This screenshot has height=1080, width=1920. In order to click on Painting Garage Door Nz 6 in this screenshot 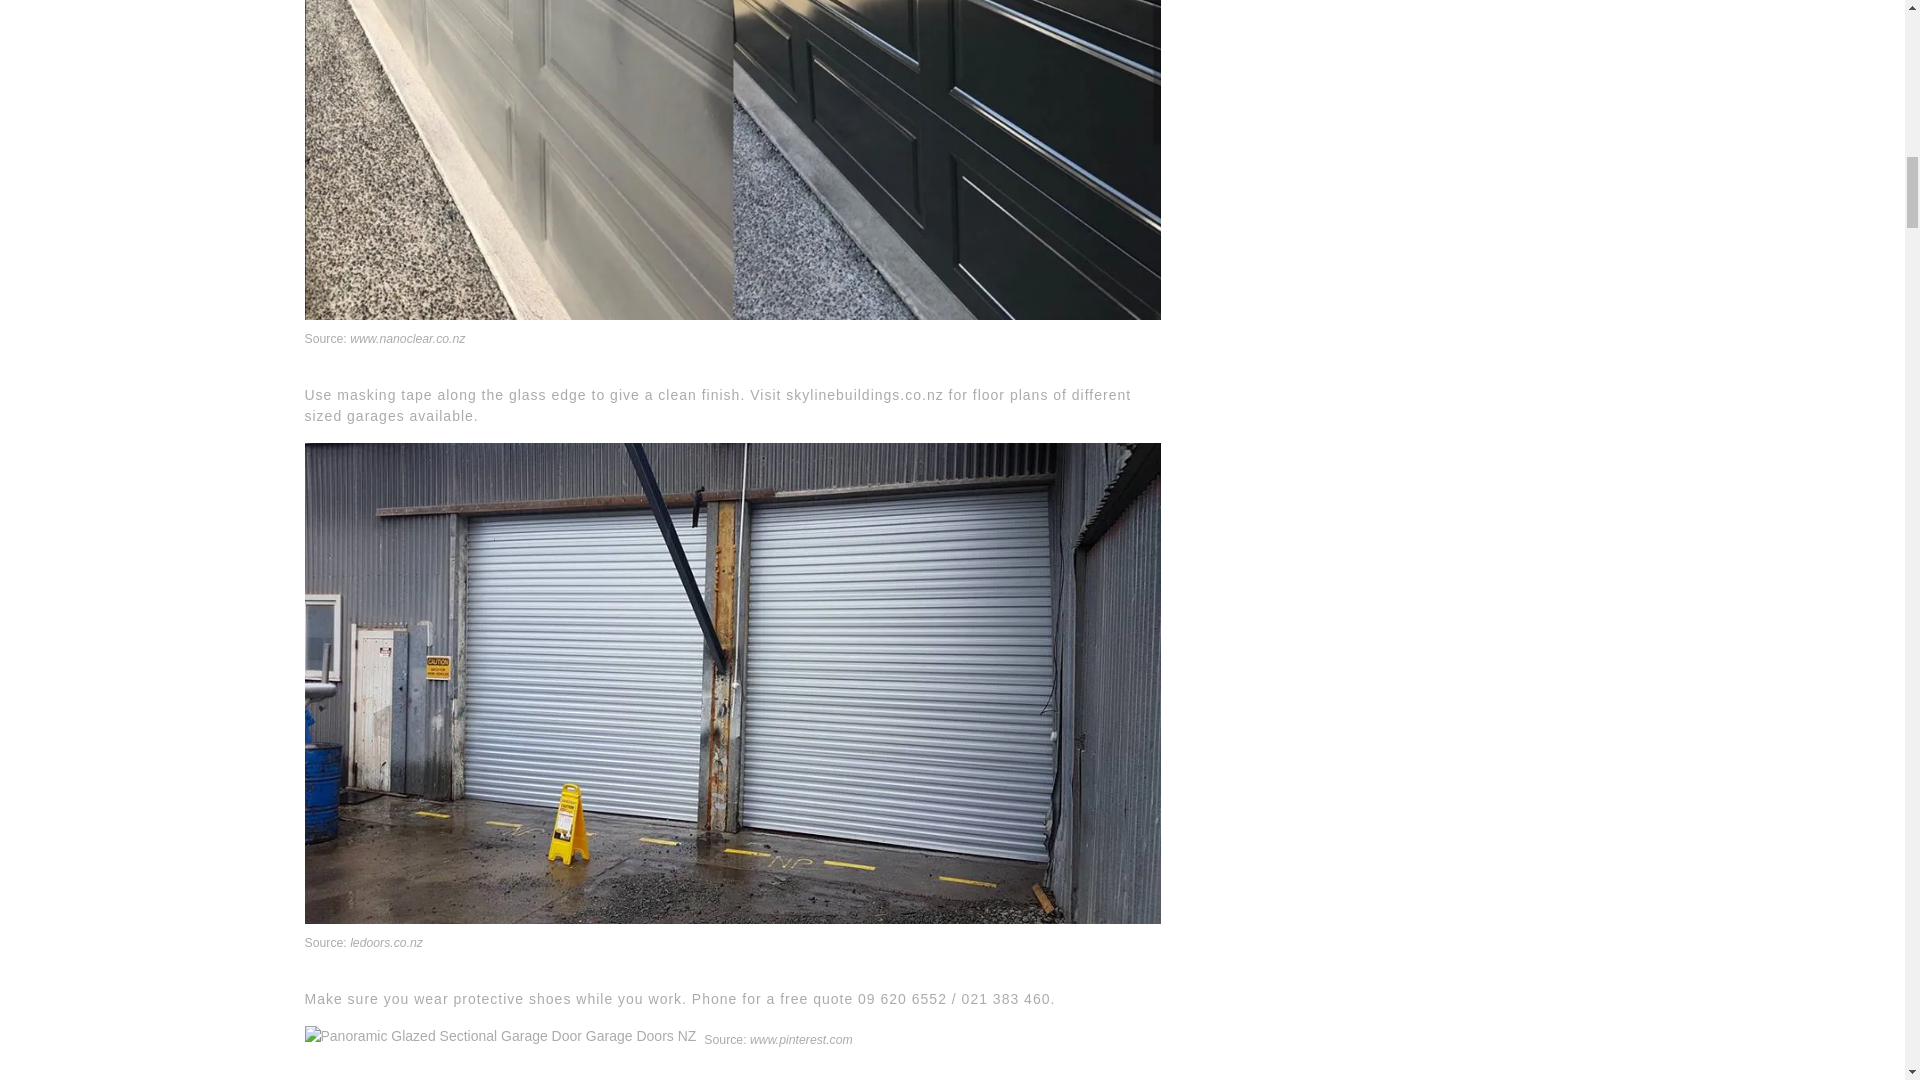, I will do `click(499, 1036)`.